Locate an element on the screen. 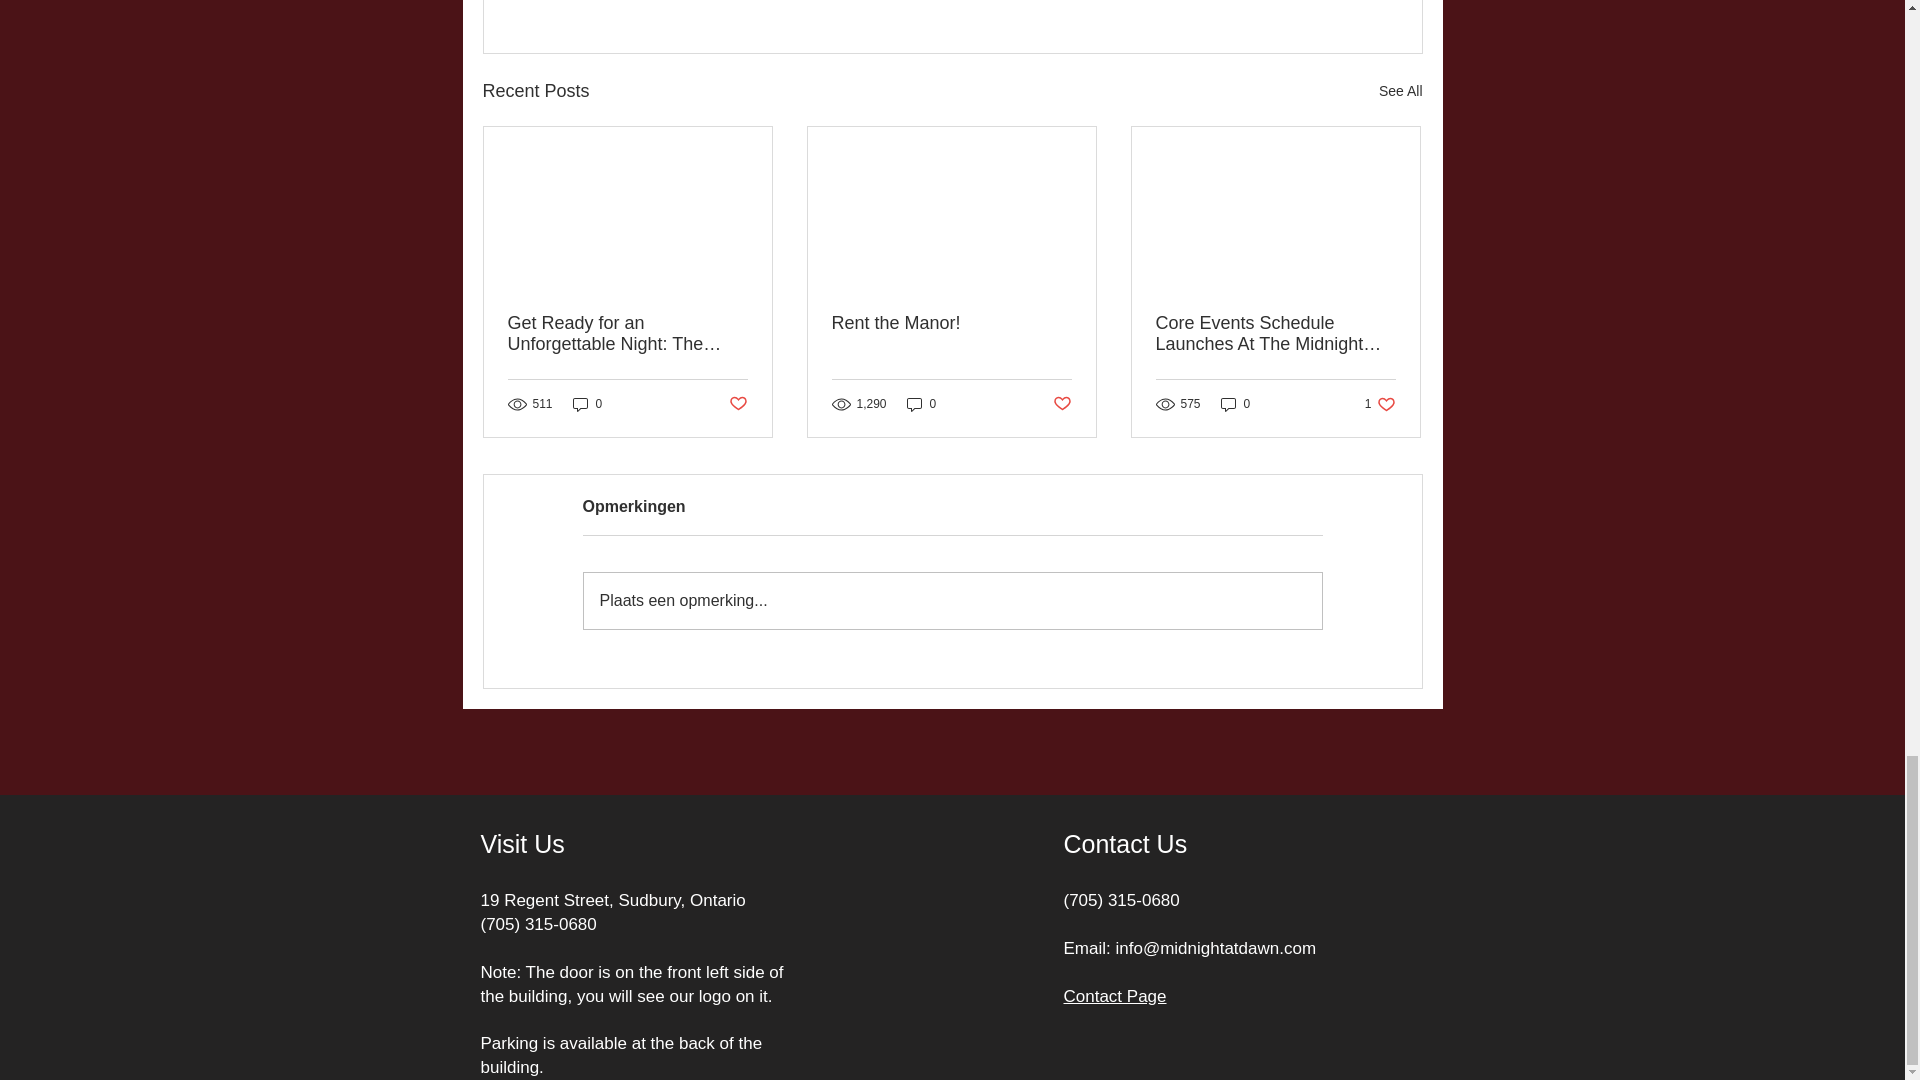 Image resolution: width=1920 pixels, height=1080 pixels. 0 is located at coordinates (952, 600).